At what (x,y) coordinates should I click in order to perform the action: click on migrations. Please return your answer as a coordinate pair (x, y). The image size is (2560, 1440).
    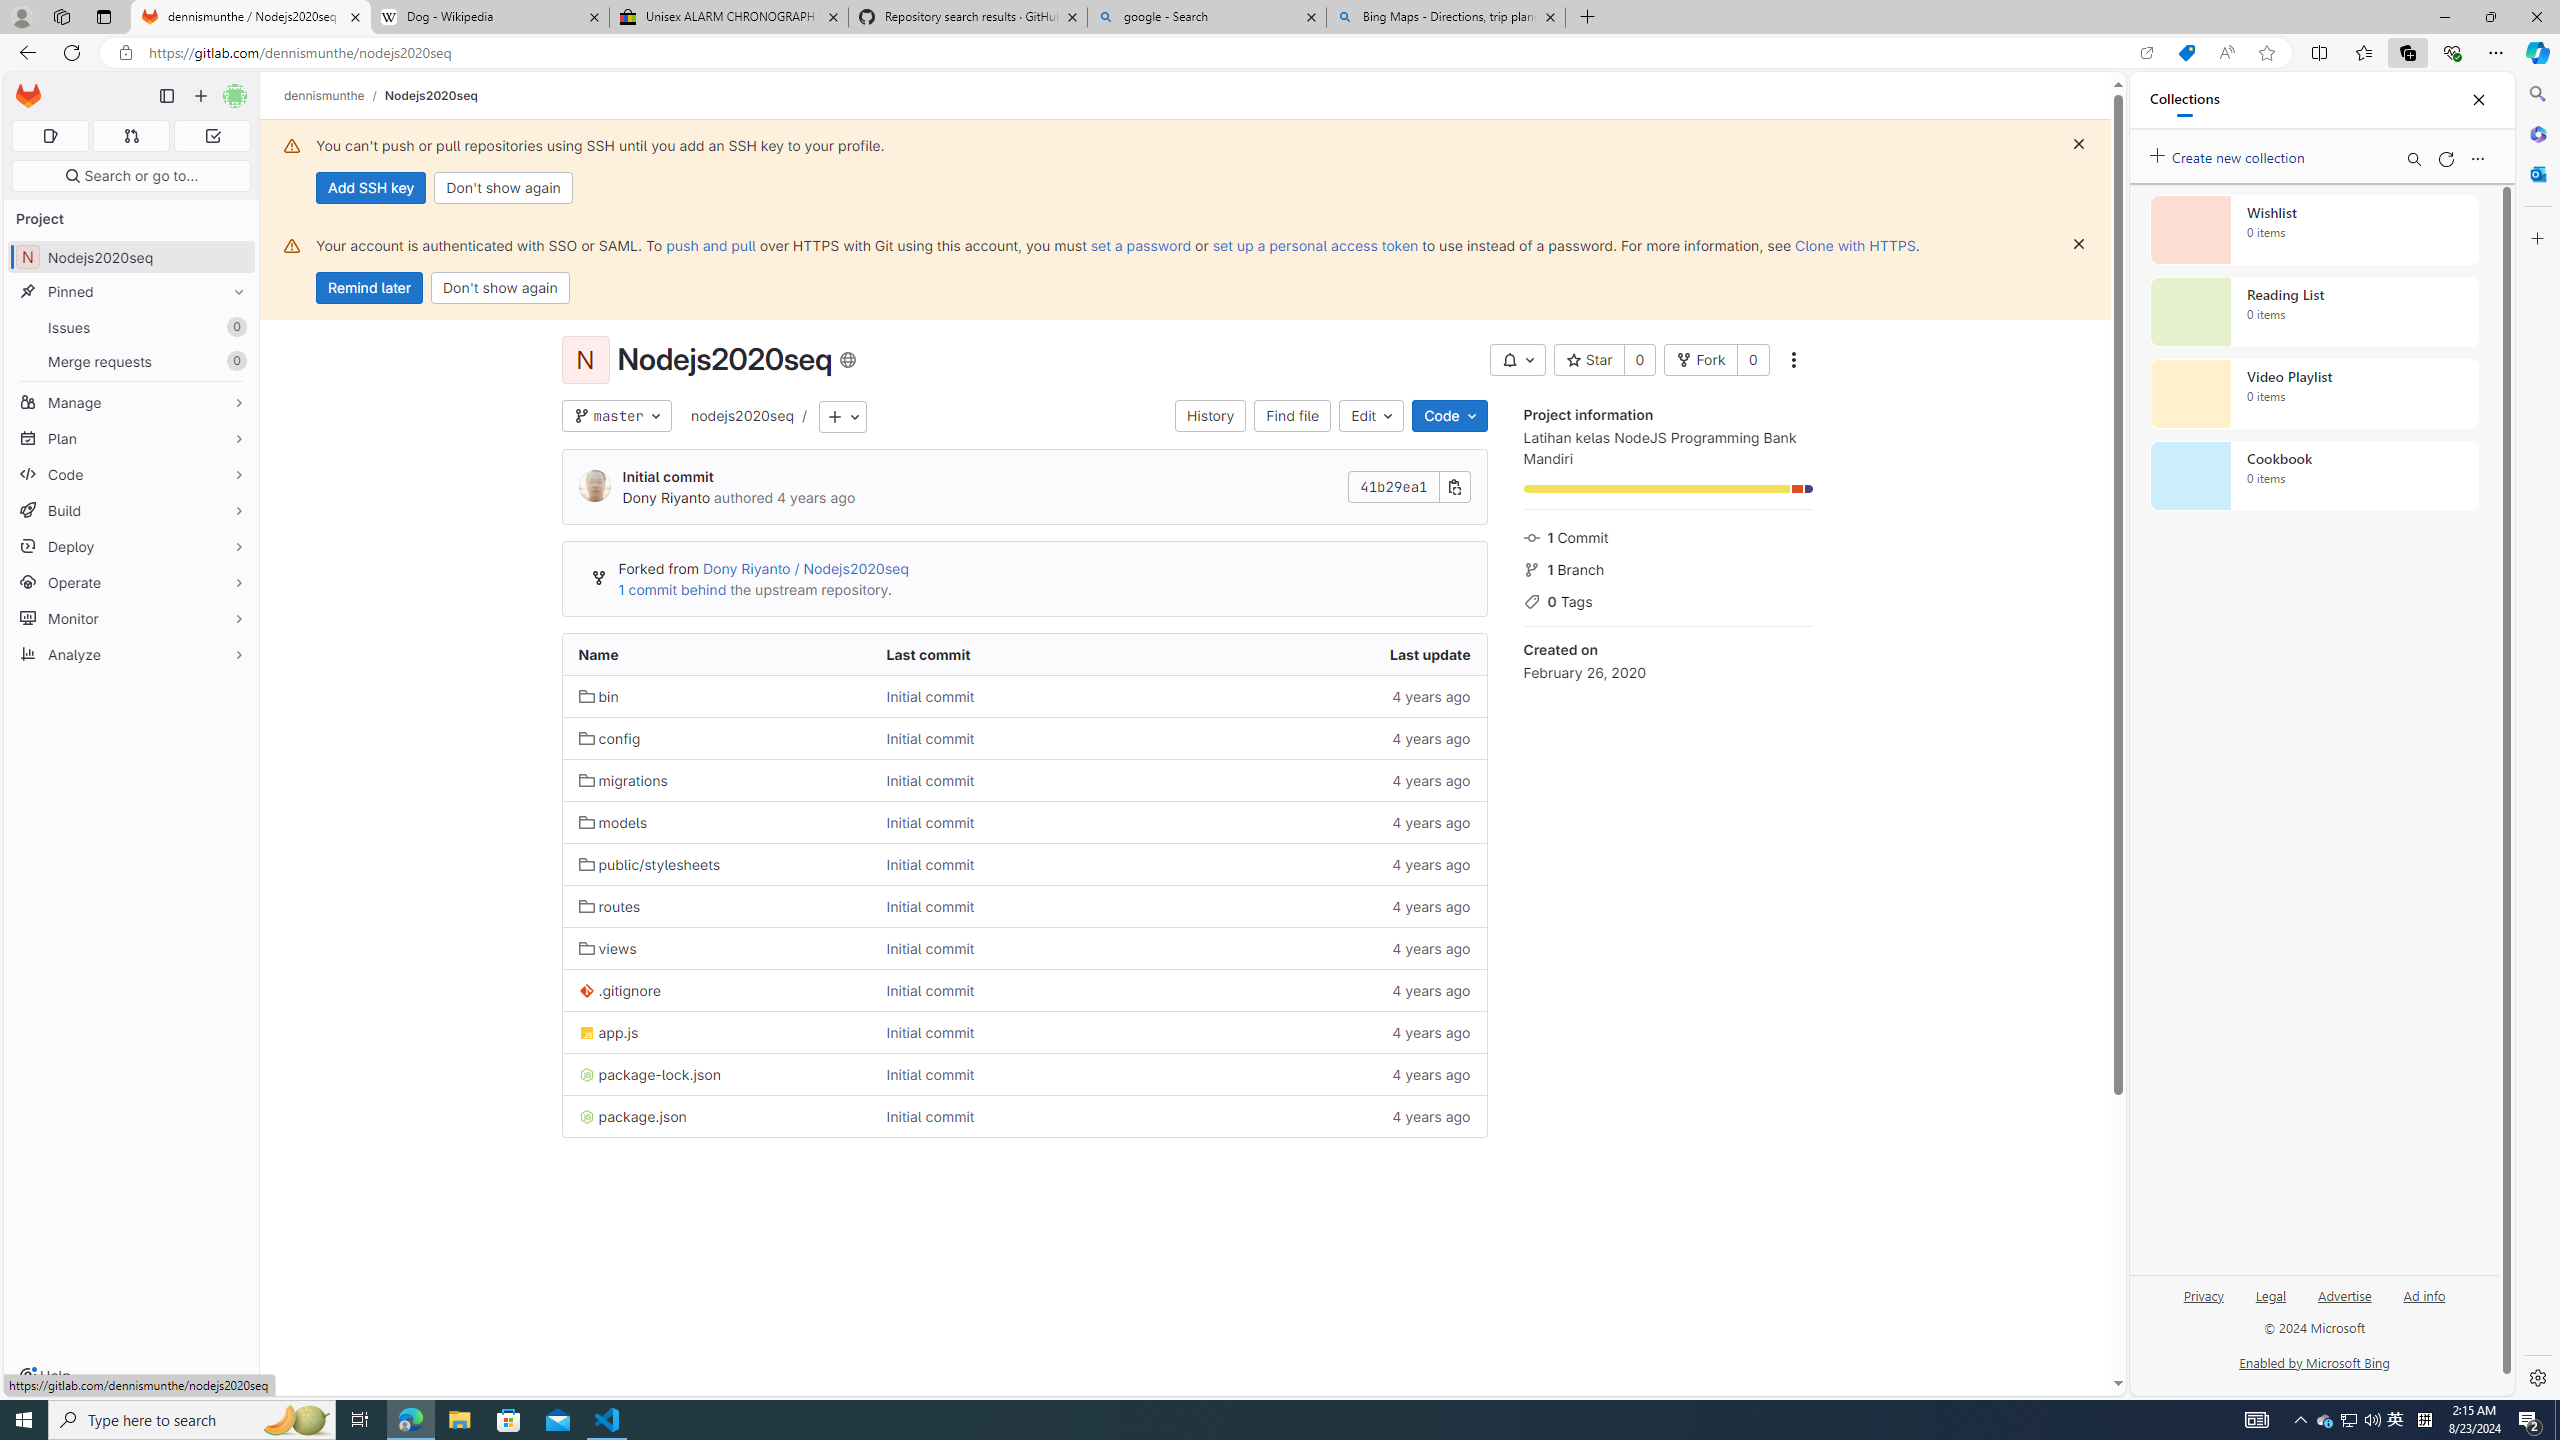
    Looking at the image, I should click on (623, 781).